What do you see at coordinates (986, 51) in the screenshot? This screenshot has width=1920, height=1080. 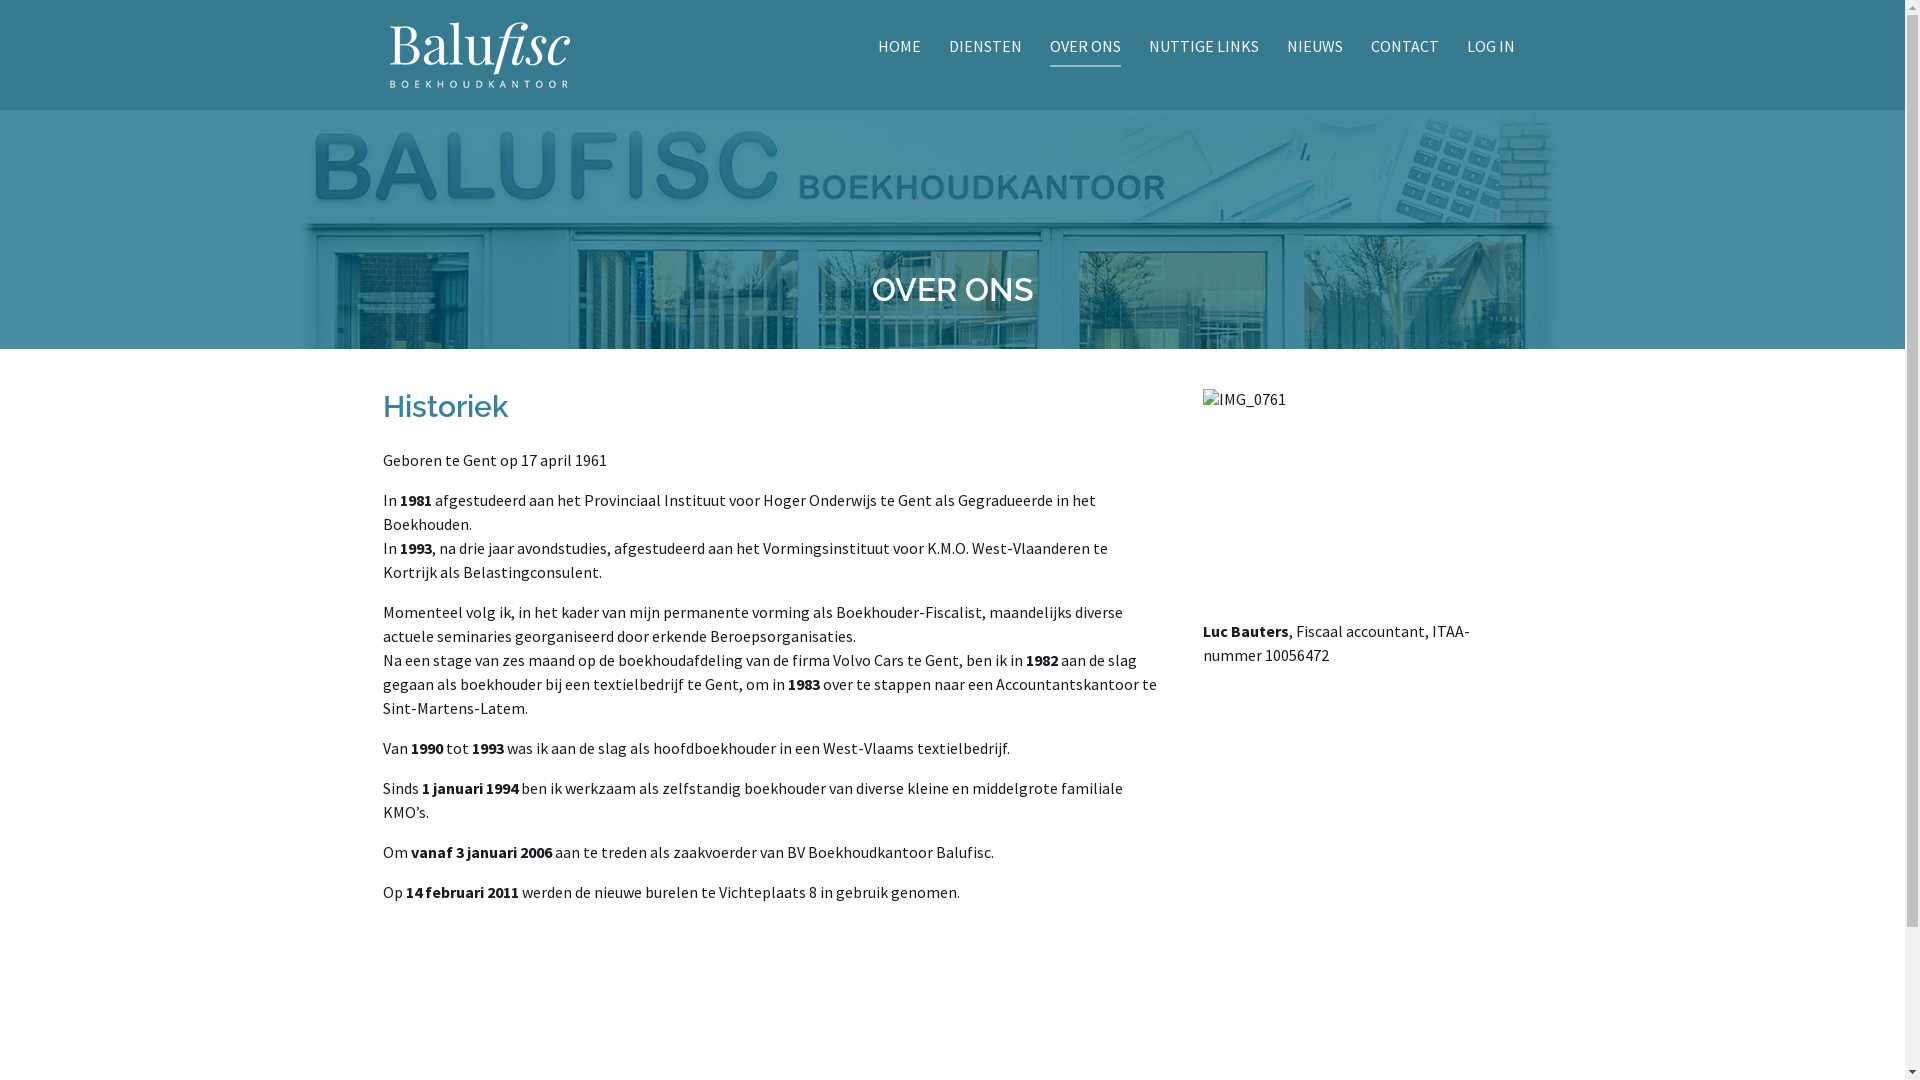 I see `DIENSTEN` at bounding box center [986, 51].